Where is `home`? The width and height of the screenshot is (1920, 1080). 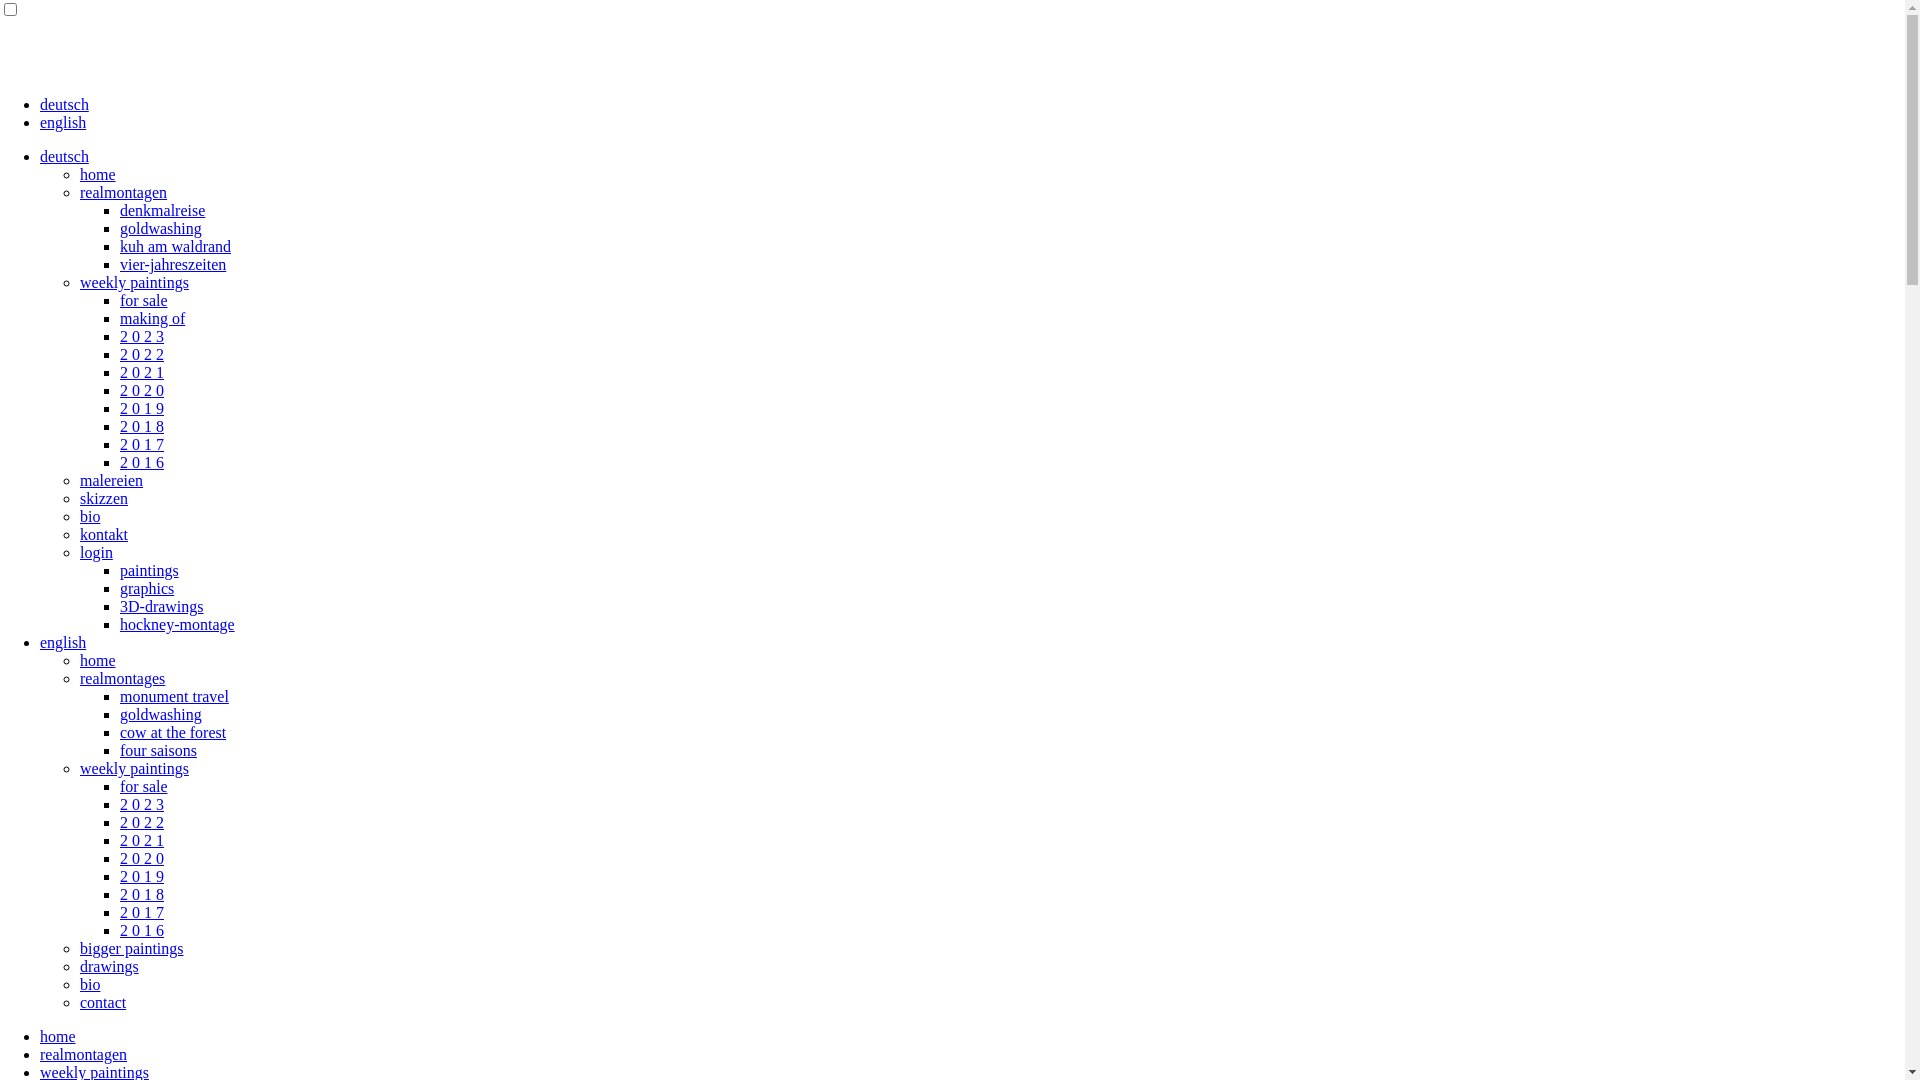 home is located at coordinates (98, 660).